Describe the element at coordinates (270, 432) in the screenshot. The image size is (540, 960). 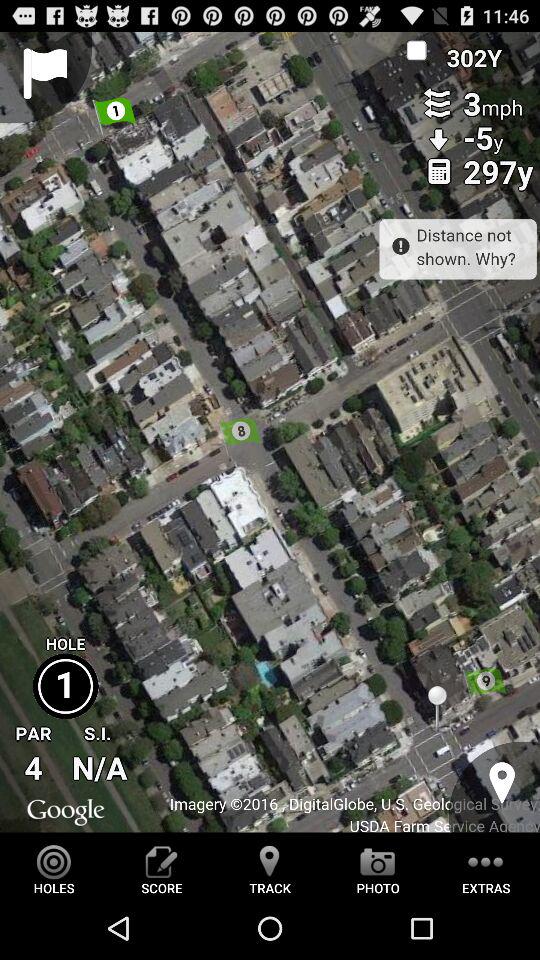
I see `full page` at that location.